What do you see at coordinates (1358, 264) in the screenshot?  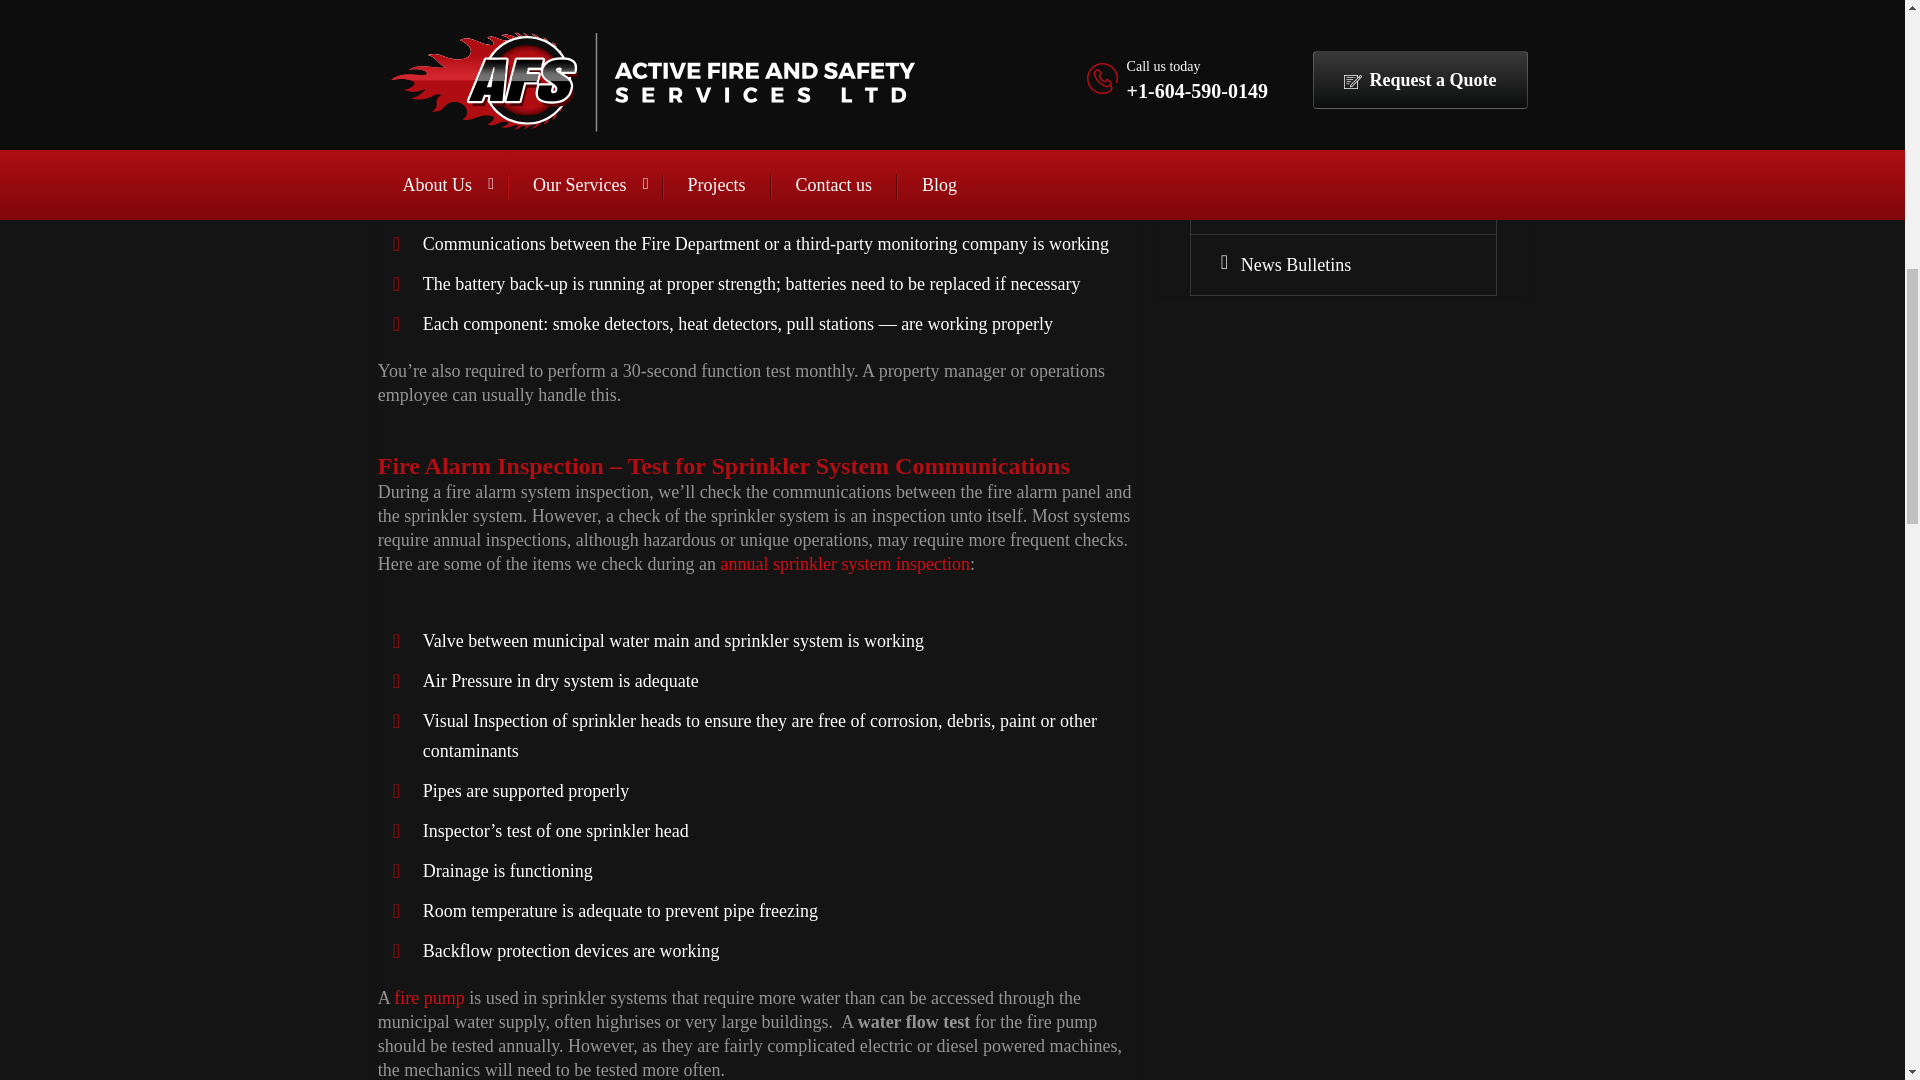 I see `News Bulletins` at bounding box center [1358, 264].